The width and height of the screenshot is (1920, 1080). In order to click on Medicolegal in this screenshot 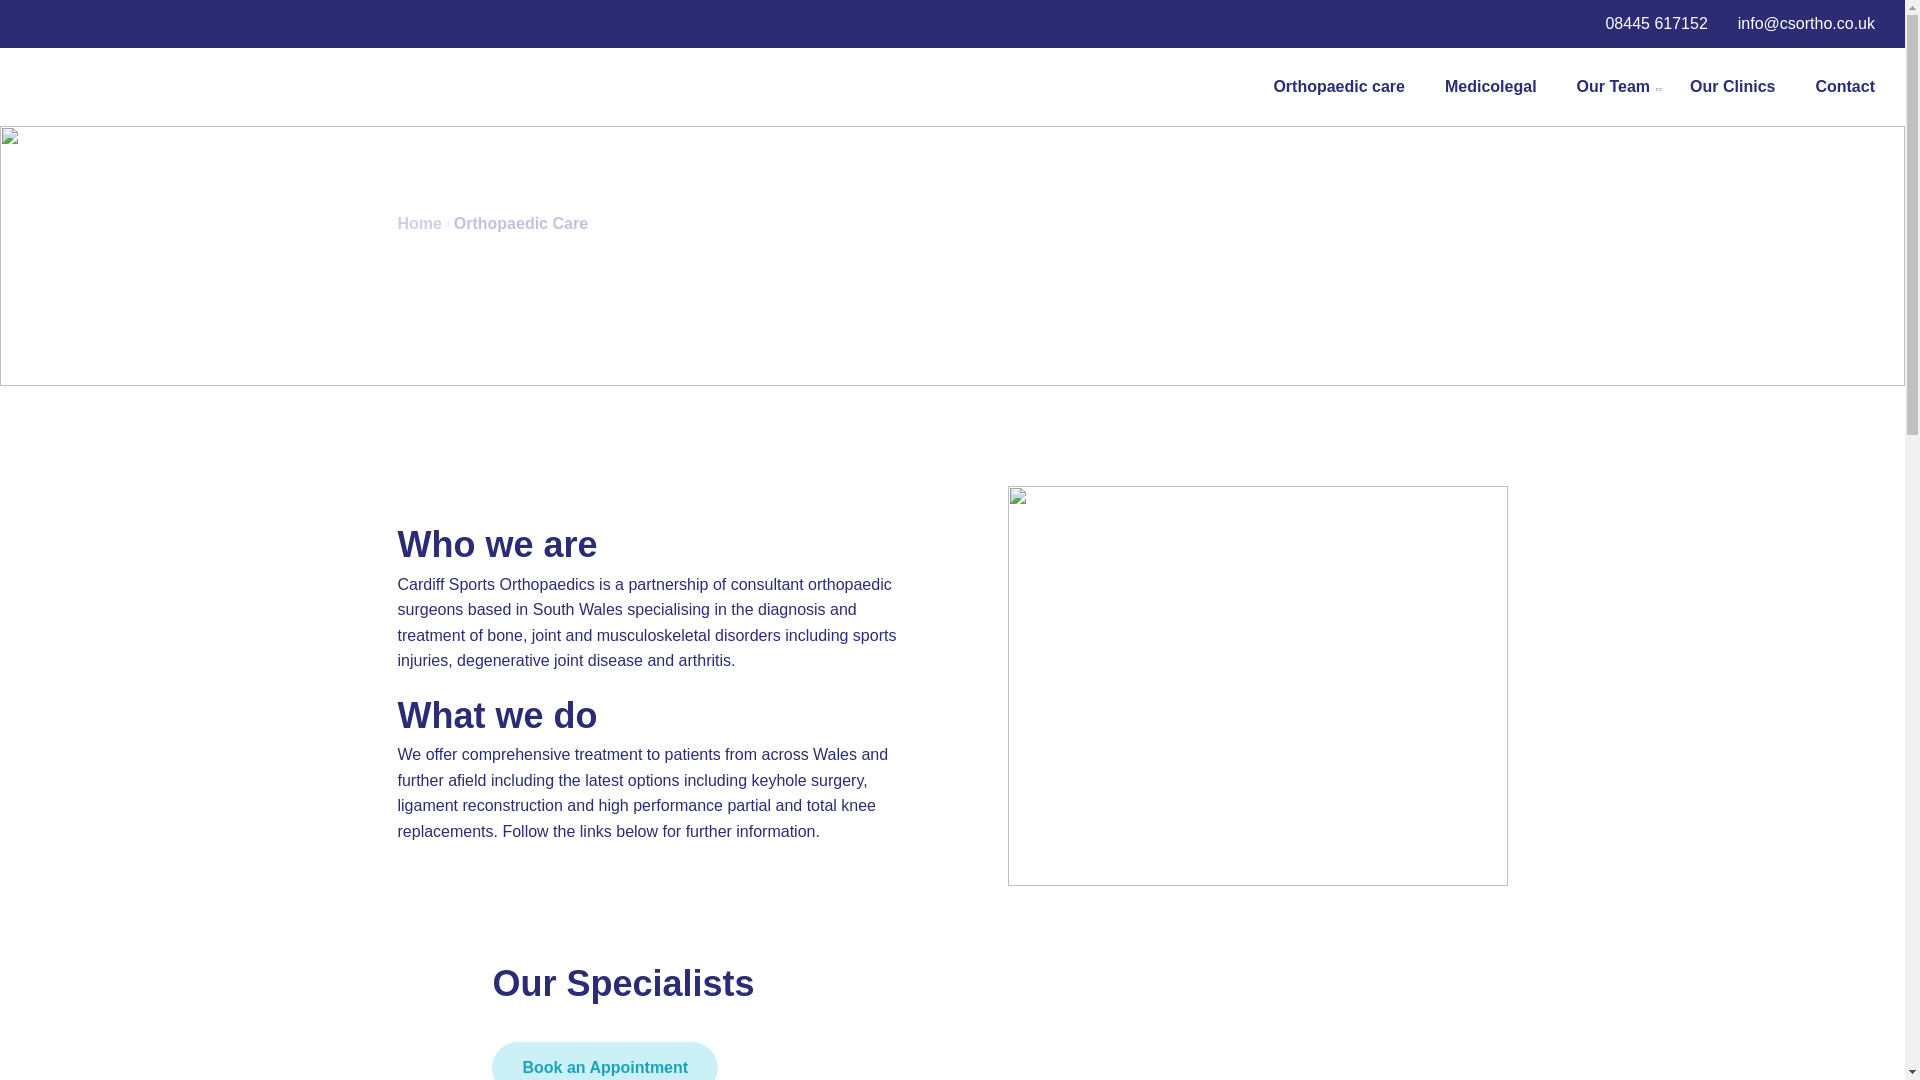, I will do `click(1491, 86)`.